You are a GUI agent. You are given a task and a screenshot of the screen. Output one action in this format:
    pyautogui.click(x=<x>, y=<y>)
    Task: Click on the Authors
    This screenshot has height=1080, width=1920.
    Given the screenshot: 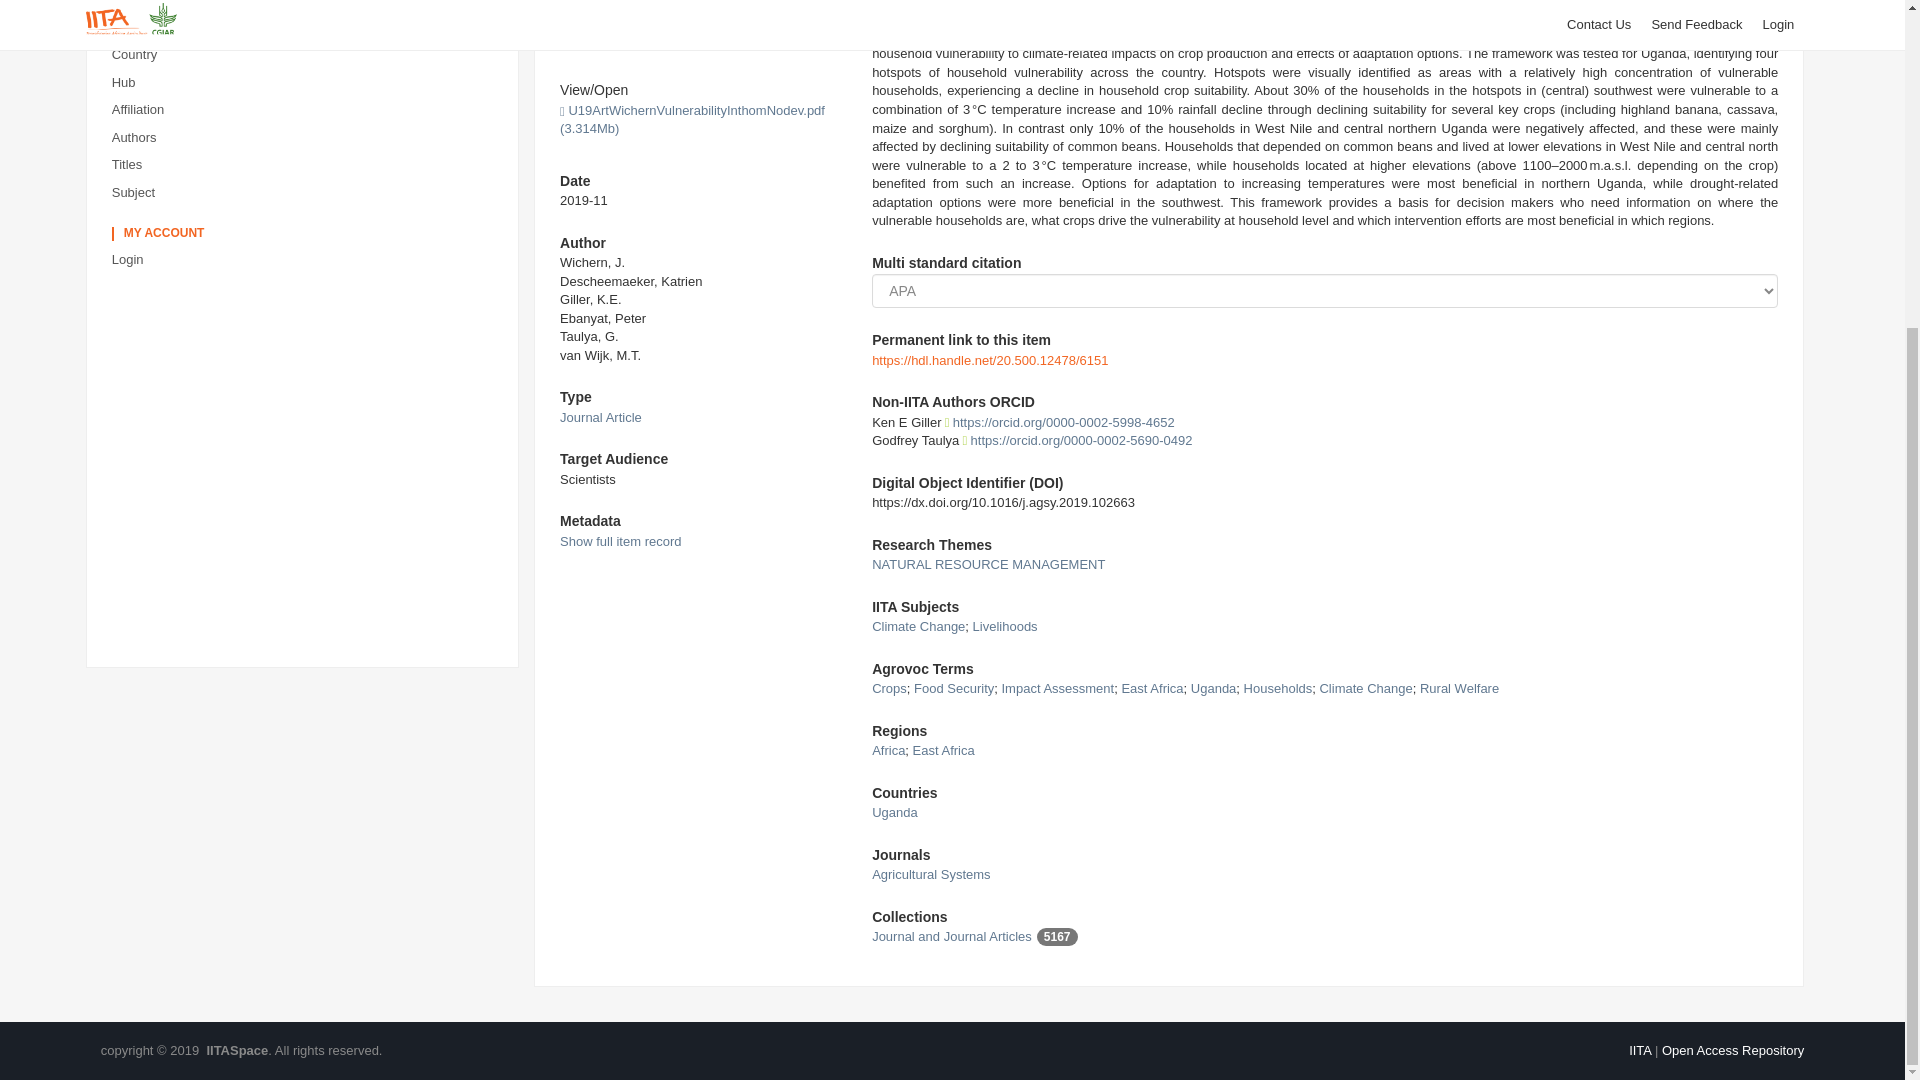 What is the action you would take?
    pyautogui.click(x=306, y=138)
    